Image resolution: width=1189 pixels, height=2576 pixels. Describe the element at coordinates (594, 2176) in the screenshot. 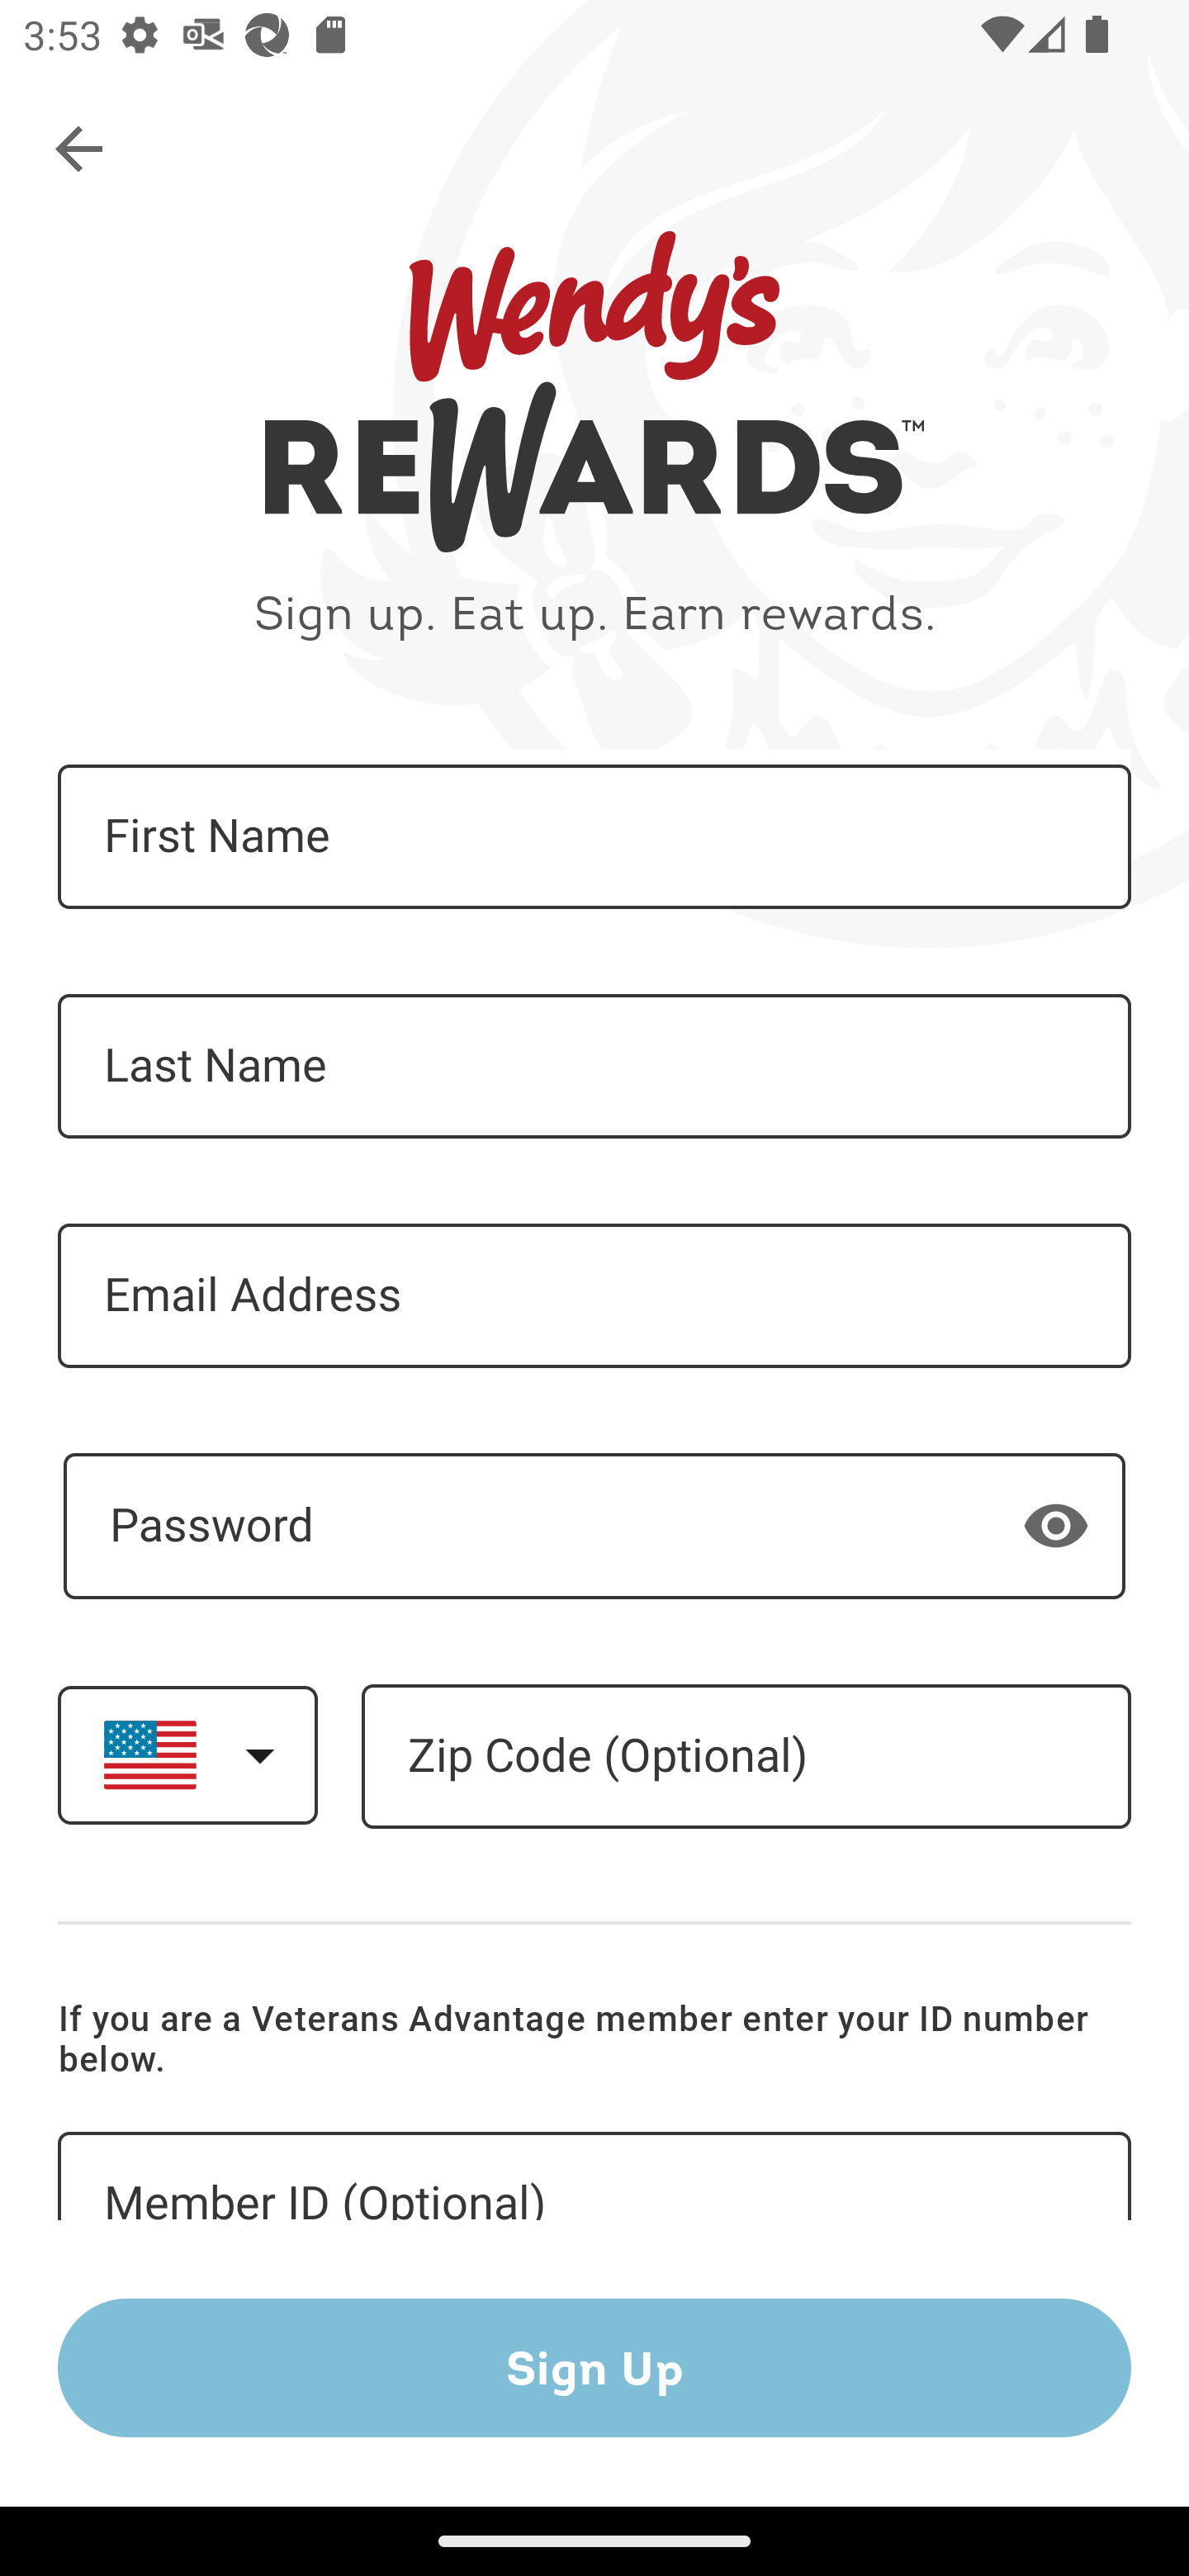

I see `Veterans Advantage ID – Optional` at that location.